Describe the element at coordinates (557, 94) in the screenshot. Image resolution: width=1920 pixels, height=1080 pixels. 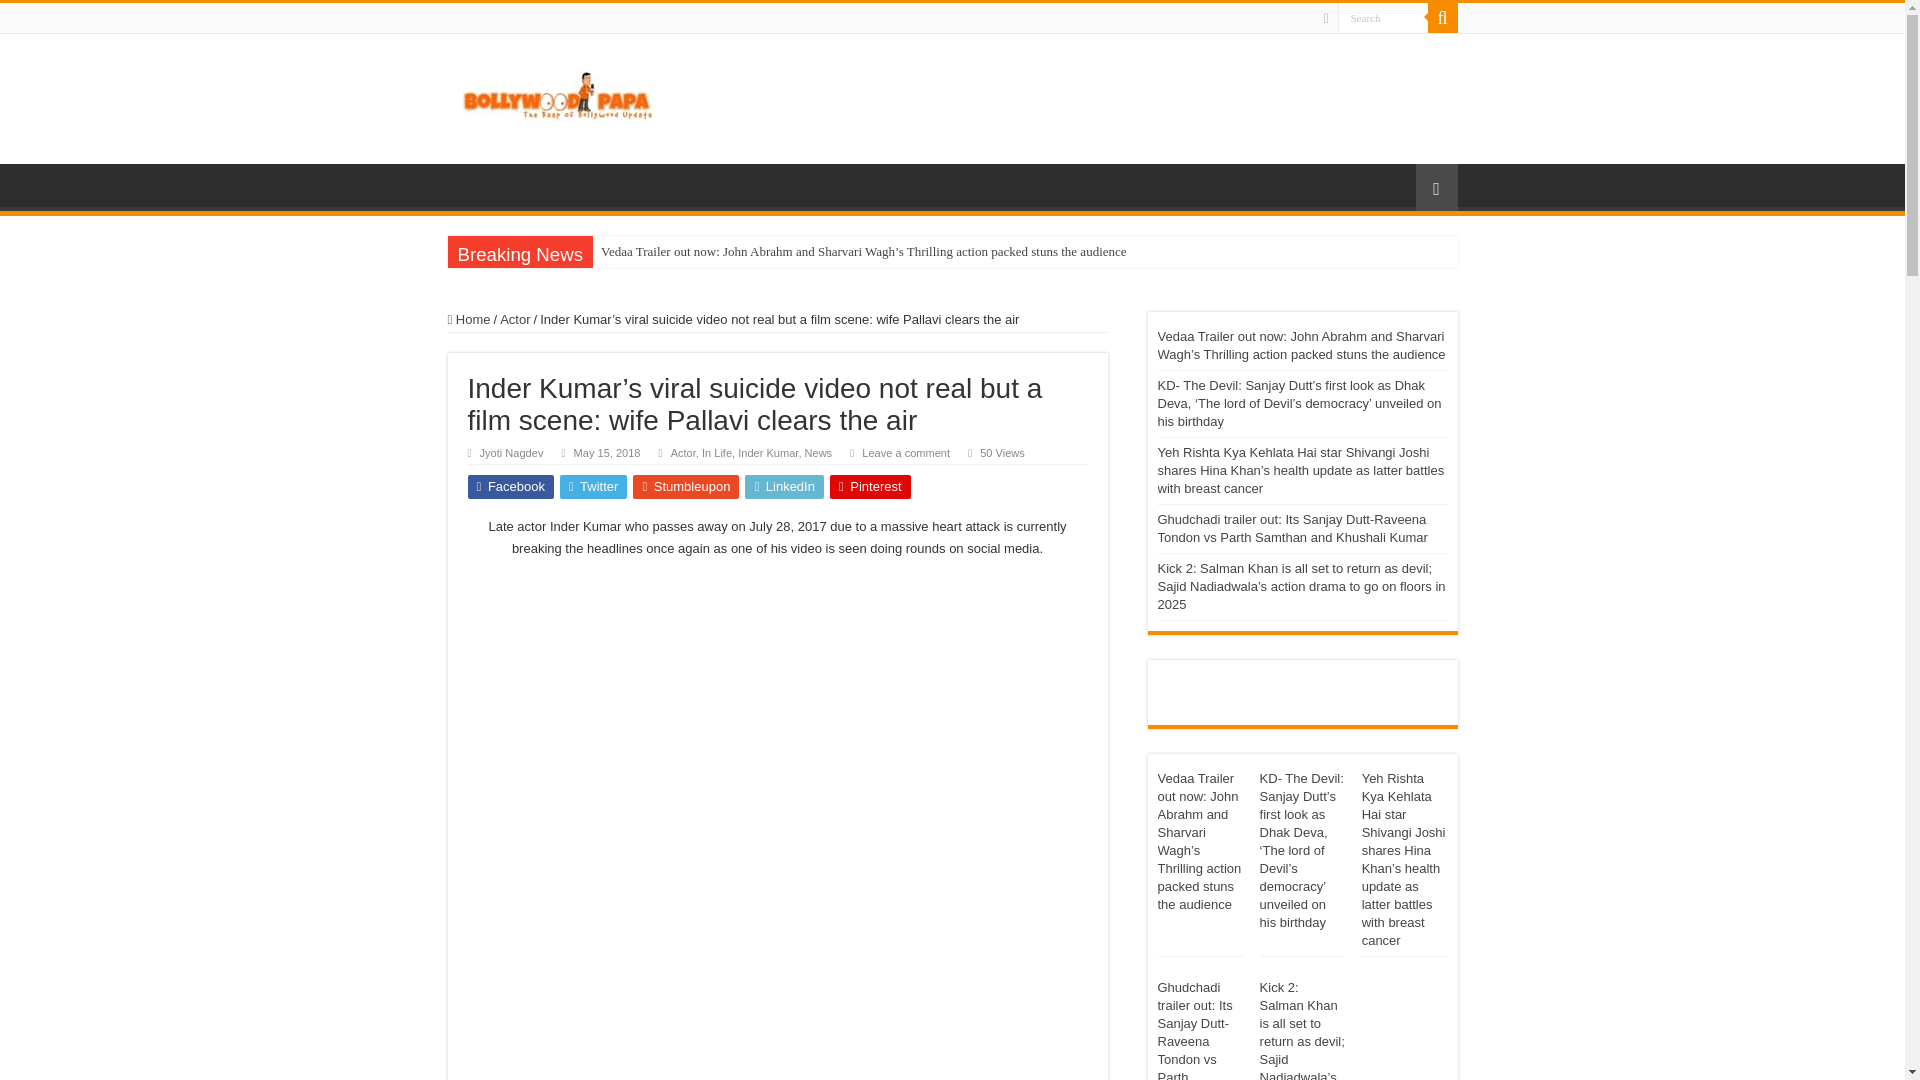
I see `Bollywood Papa` at that location.